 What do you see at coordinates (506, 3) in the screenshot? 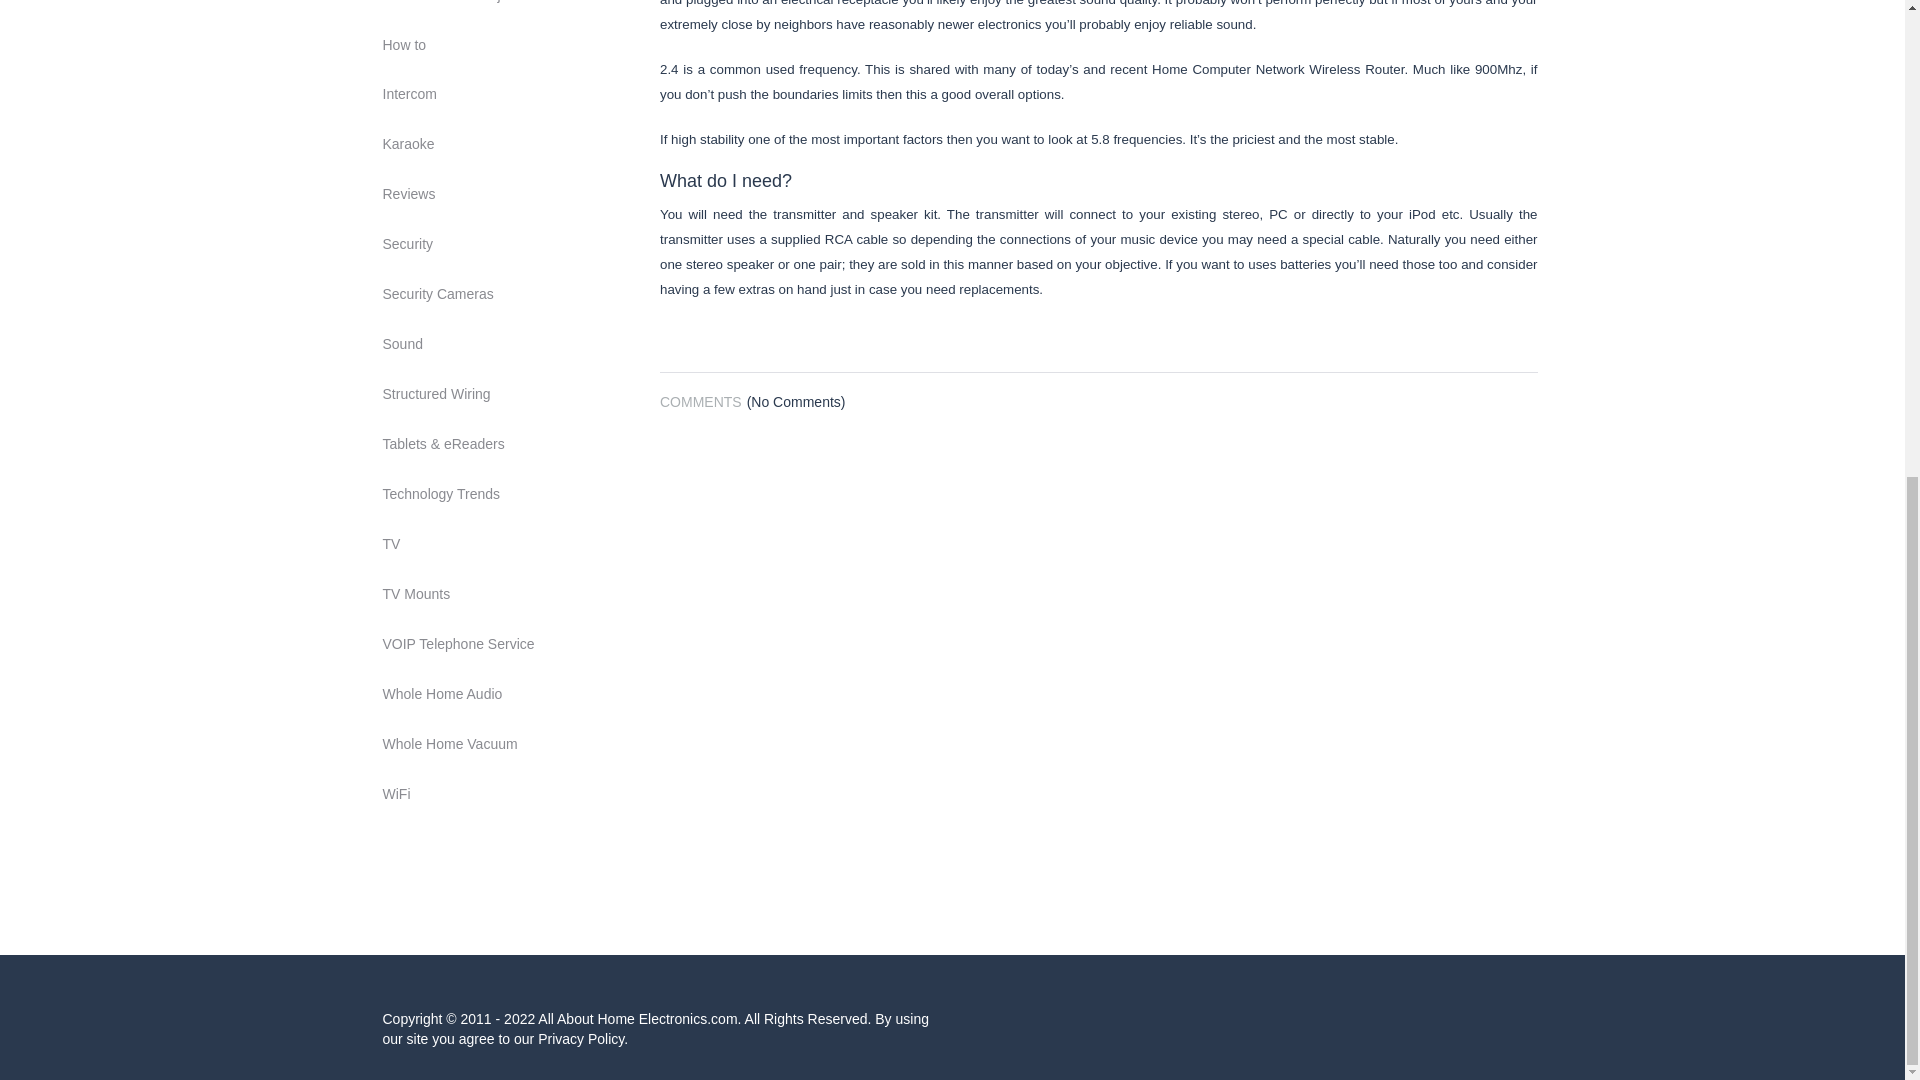
I see `Home Theater Projector` at bounding box center [506, 3].